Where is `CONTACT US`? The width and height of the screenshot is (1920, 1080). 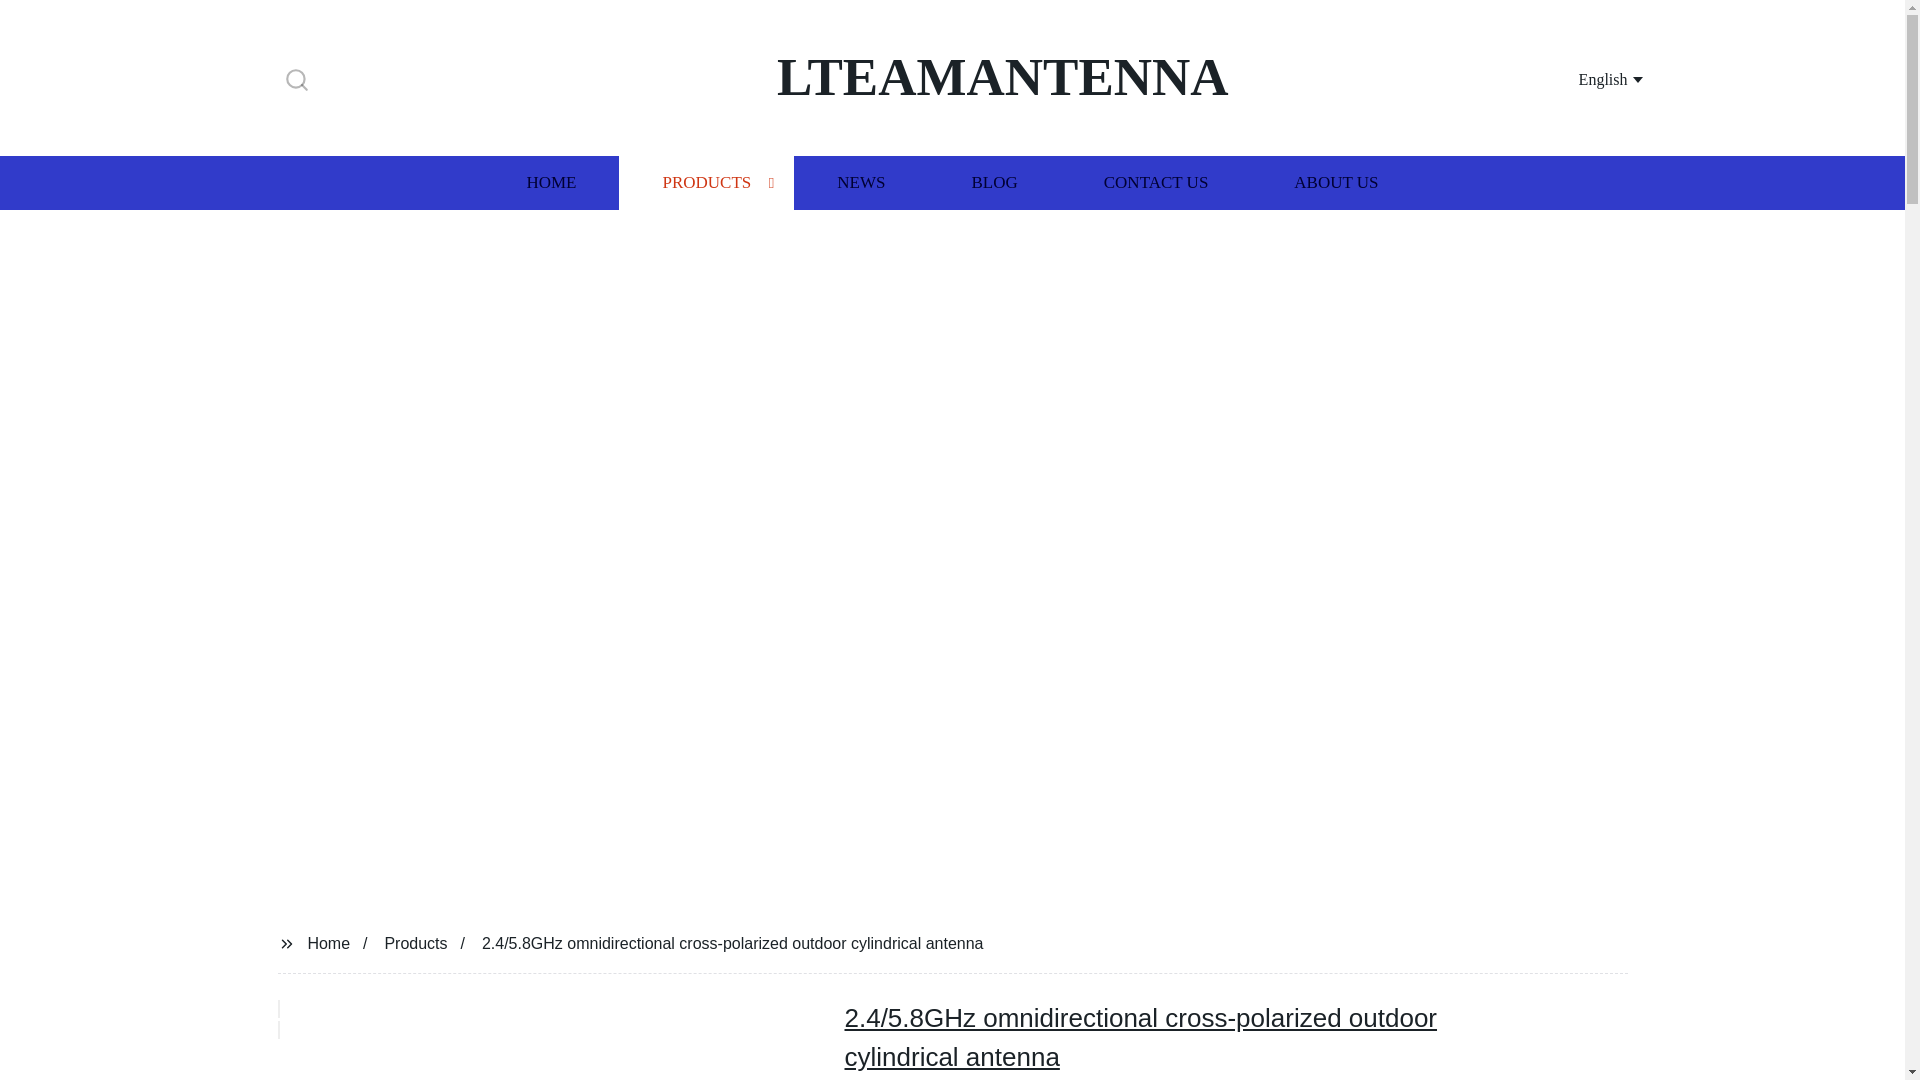
CONTACT US is located at coordinates (1156, 182).